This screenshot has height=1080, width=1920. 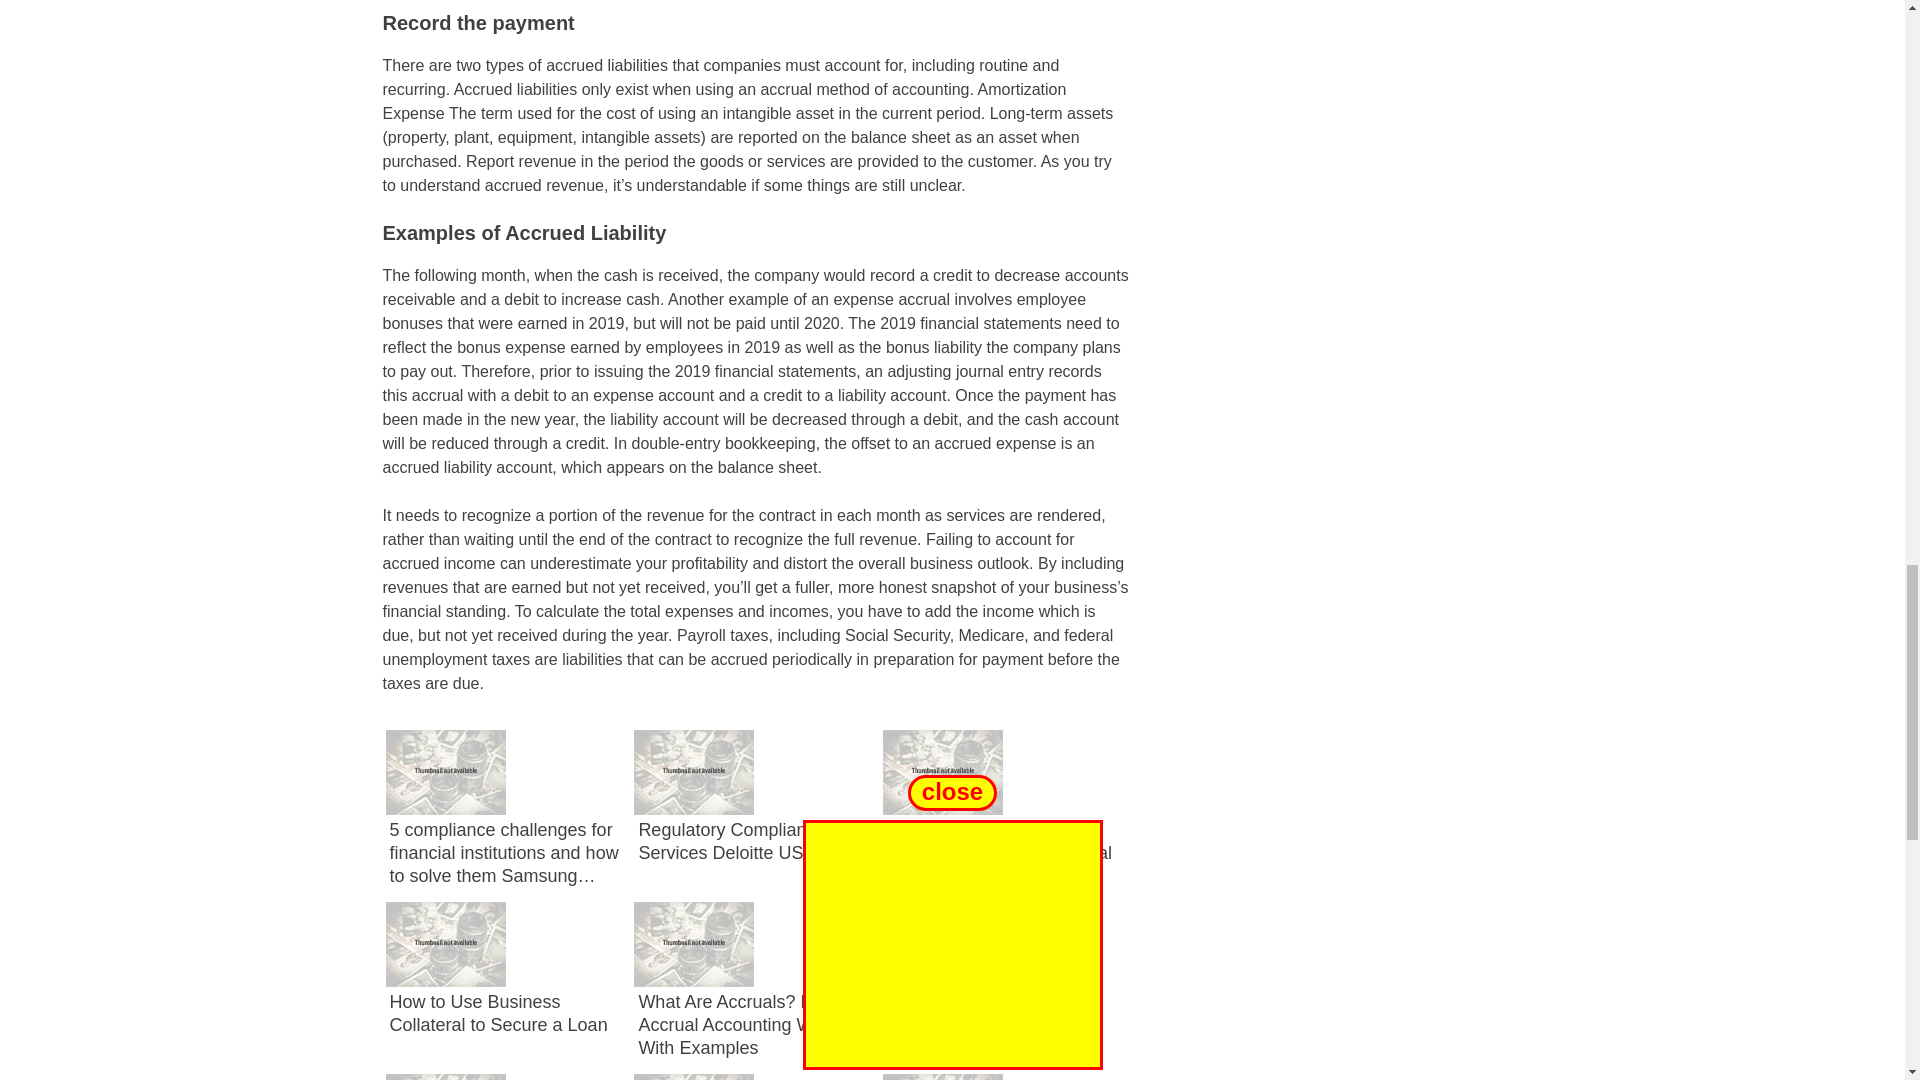 What do you see at coordinates (731, 840) in the screenshot?
I see `Regulatory Compliance Services Deloitte US` at bounding box center [731, 840].